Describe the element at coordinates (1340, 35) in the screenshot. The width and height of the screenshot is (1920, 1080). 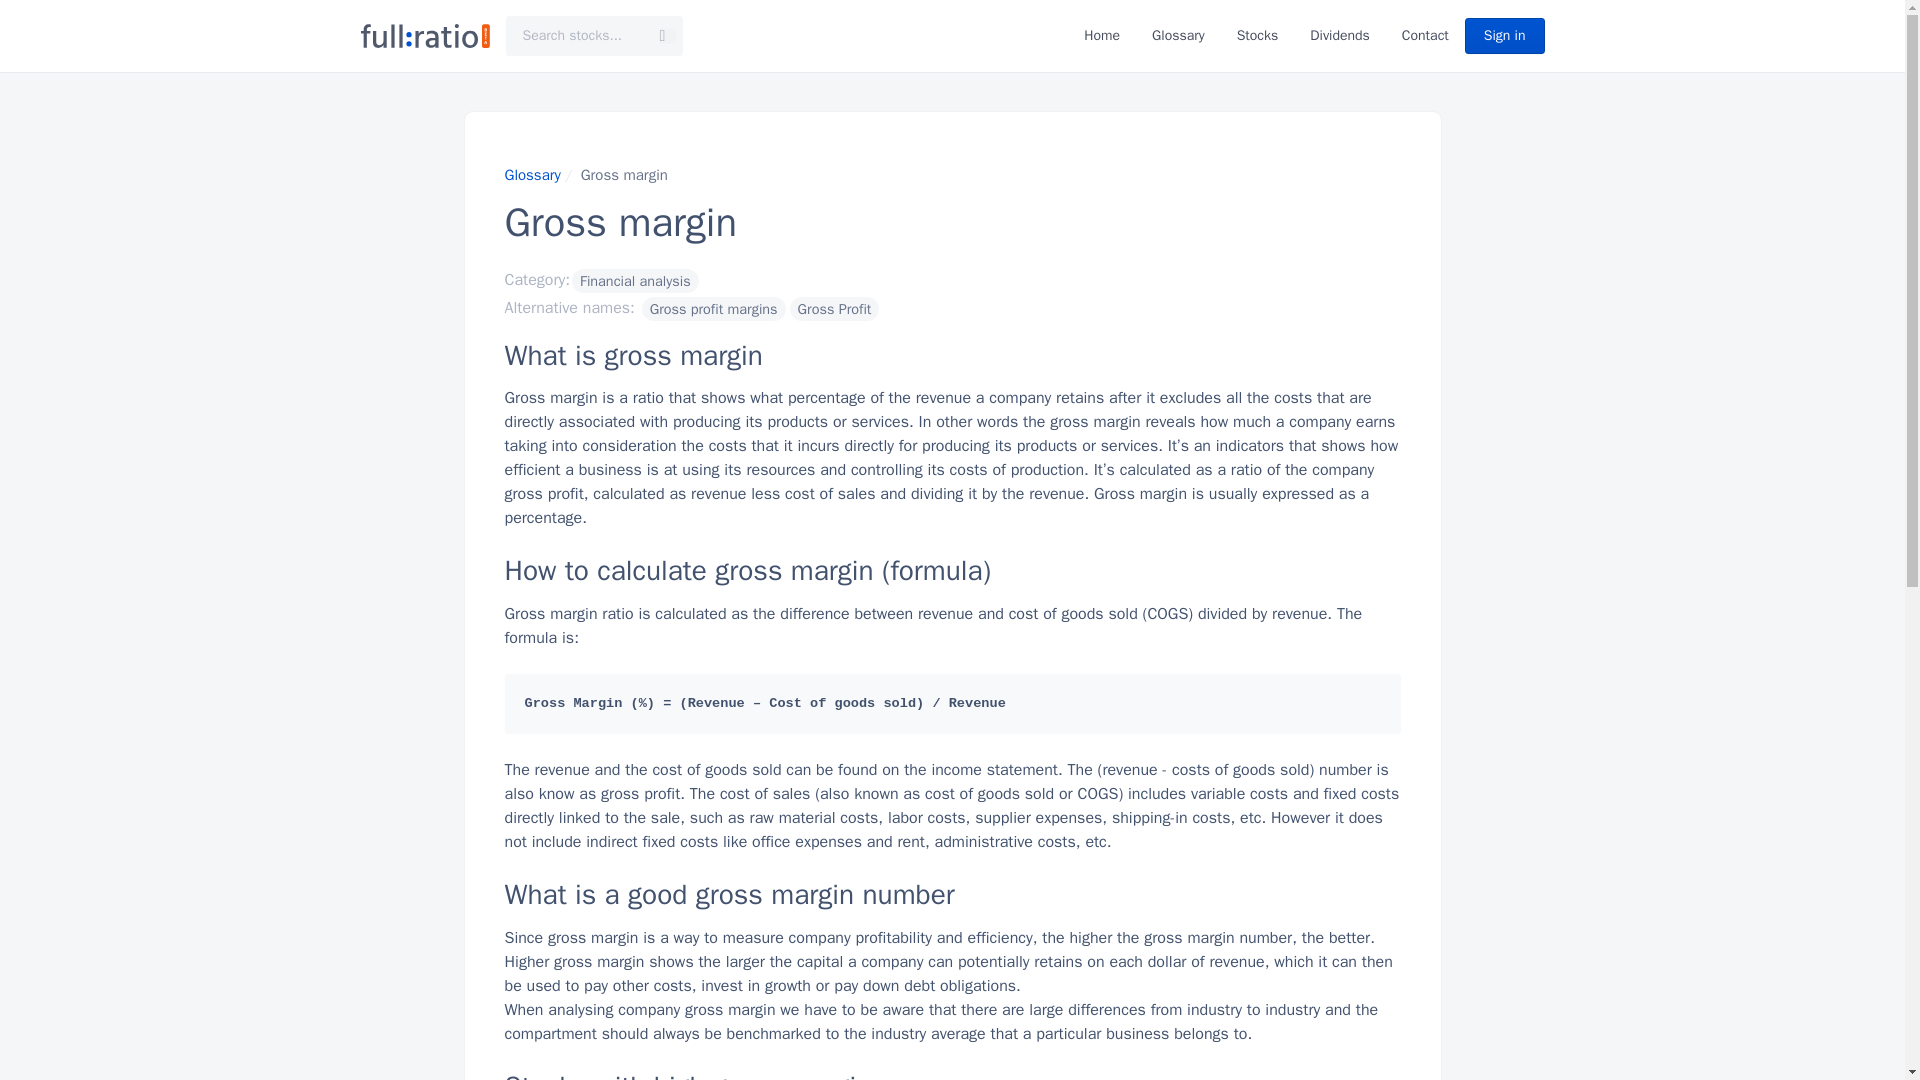
I see `Dividends` at that location.